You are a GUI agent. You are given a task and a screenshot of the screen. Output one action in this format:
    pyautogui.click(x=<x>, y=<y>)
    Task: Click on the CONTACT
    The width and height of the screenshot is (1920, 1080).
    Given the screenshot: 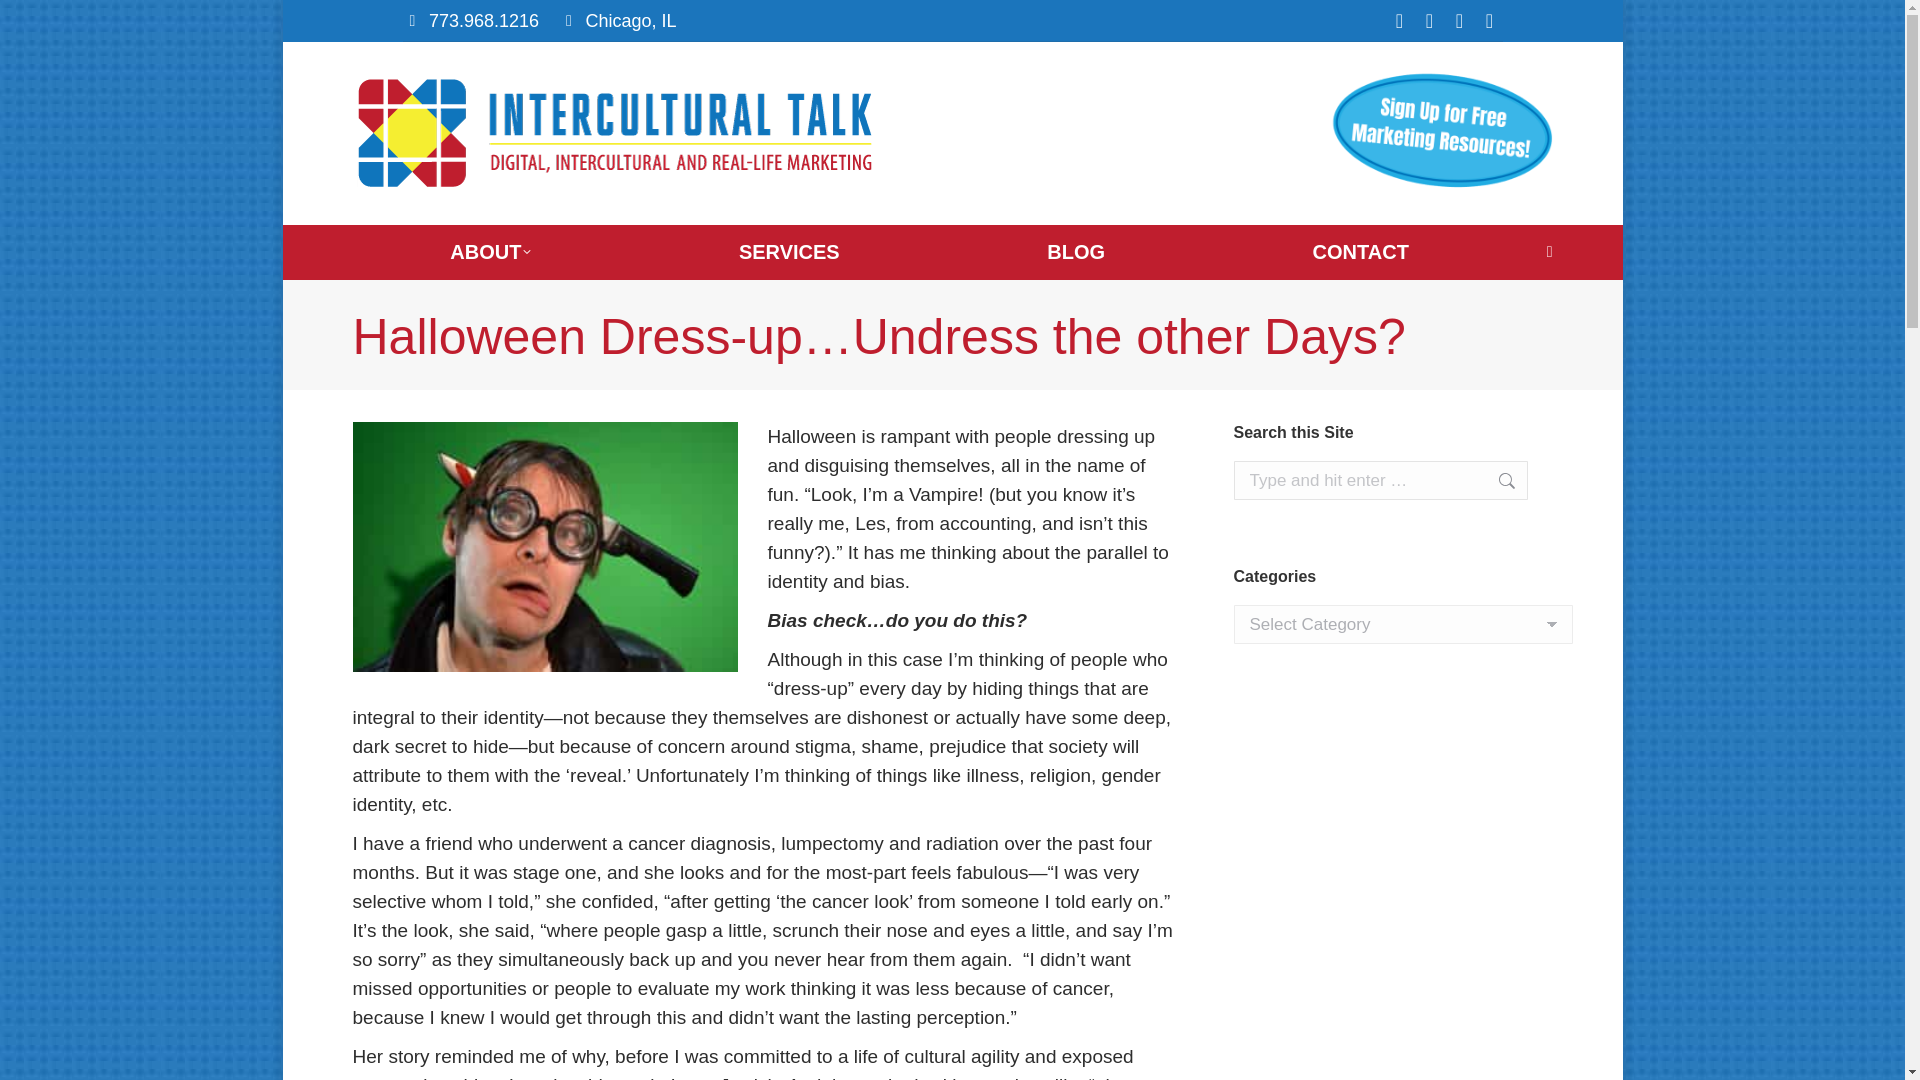 What is the action you would take?
    pyautogui.click(x=1361, y=251)
    